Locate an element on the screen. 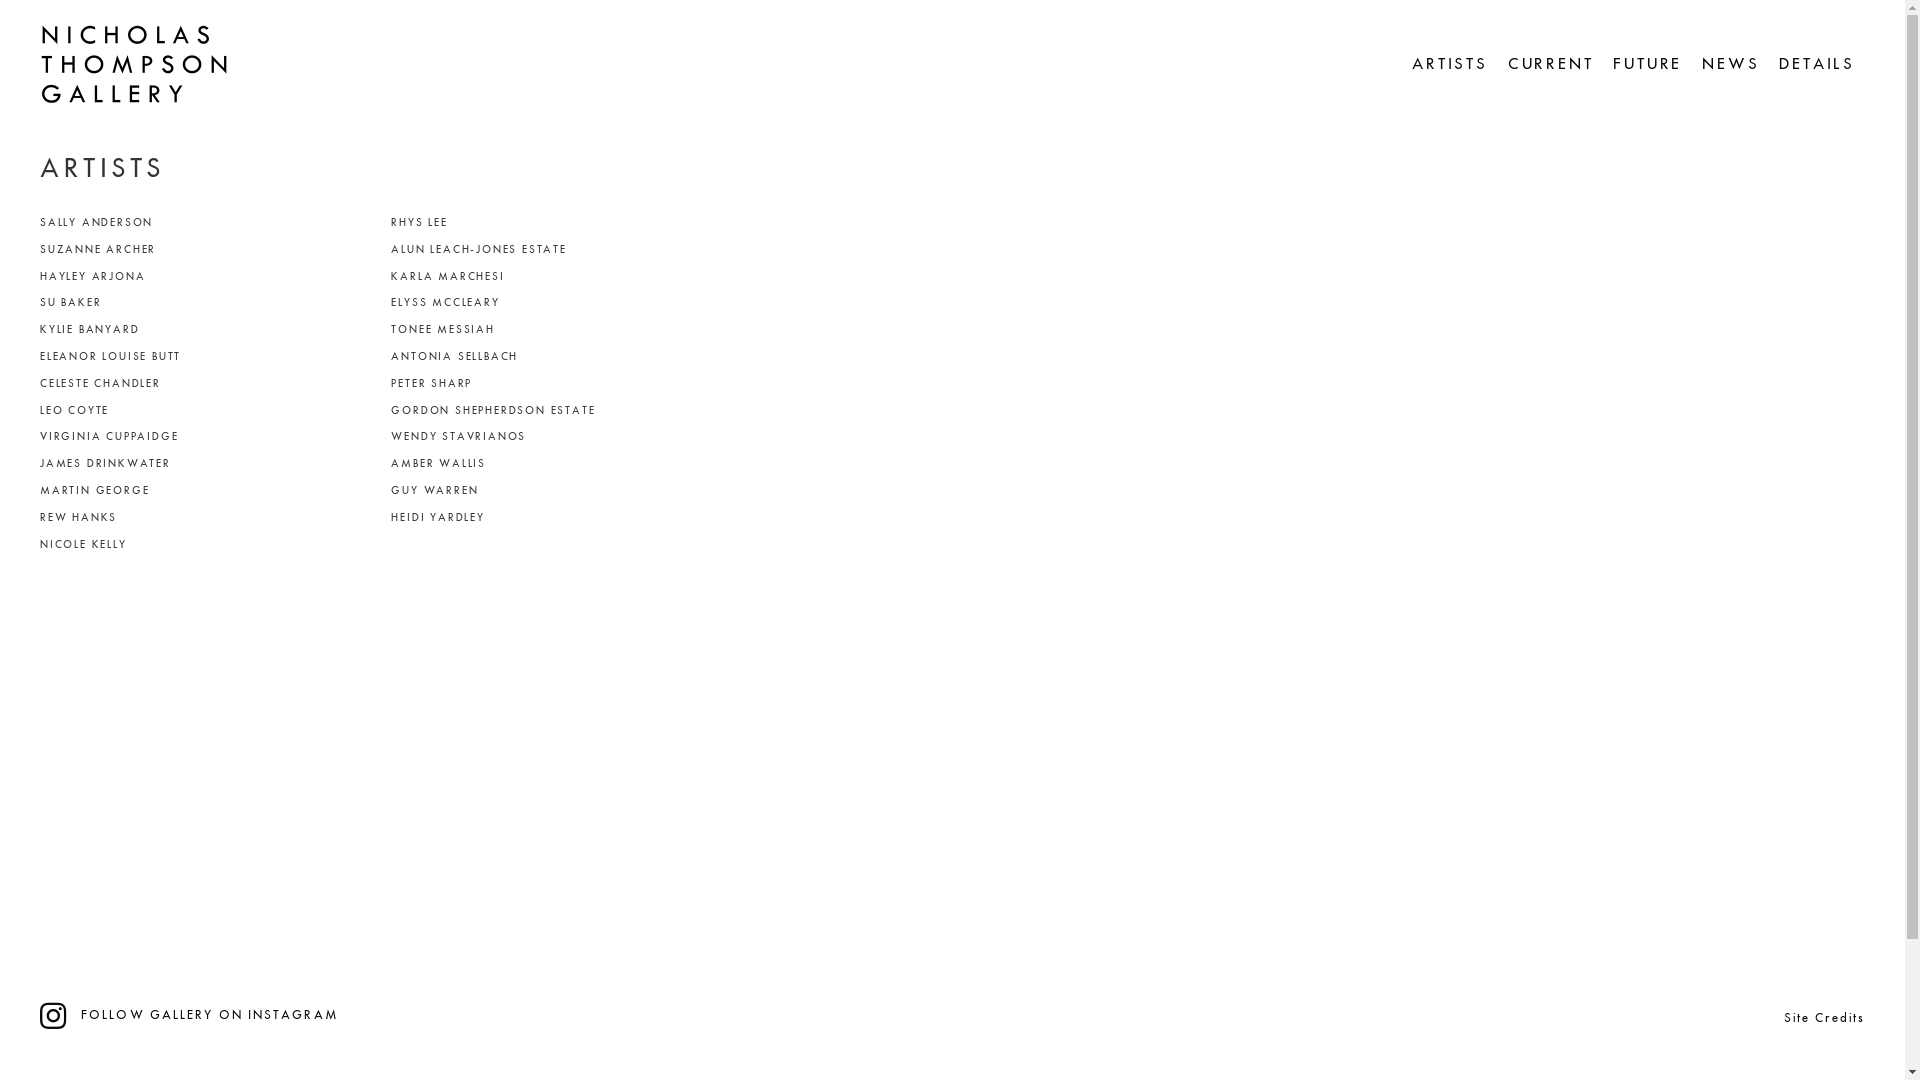 The height and width of the screenshot is (1080, 1920). SU BAKER is located at coordinates (208, 303).